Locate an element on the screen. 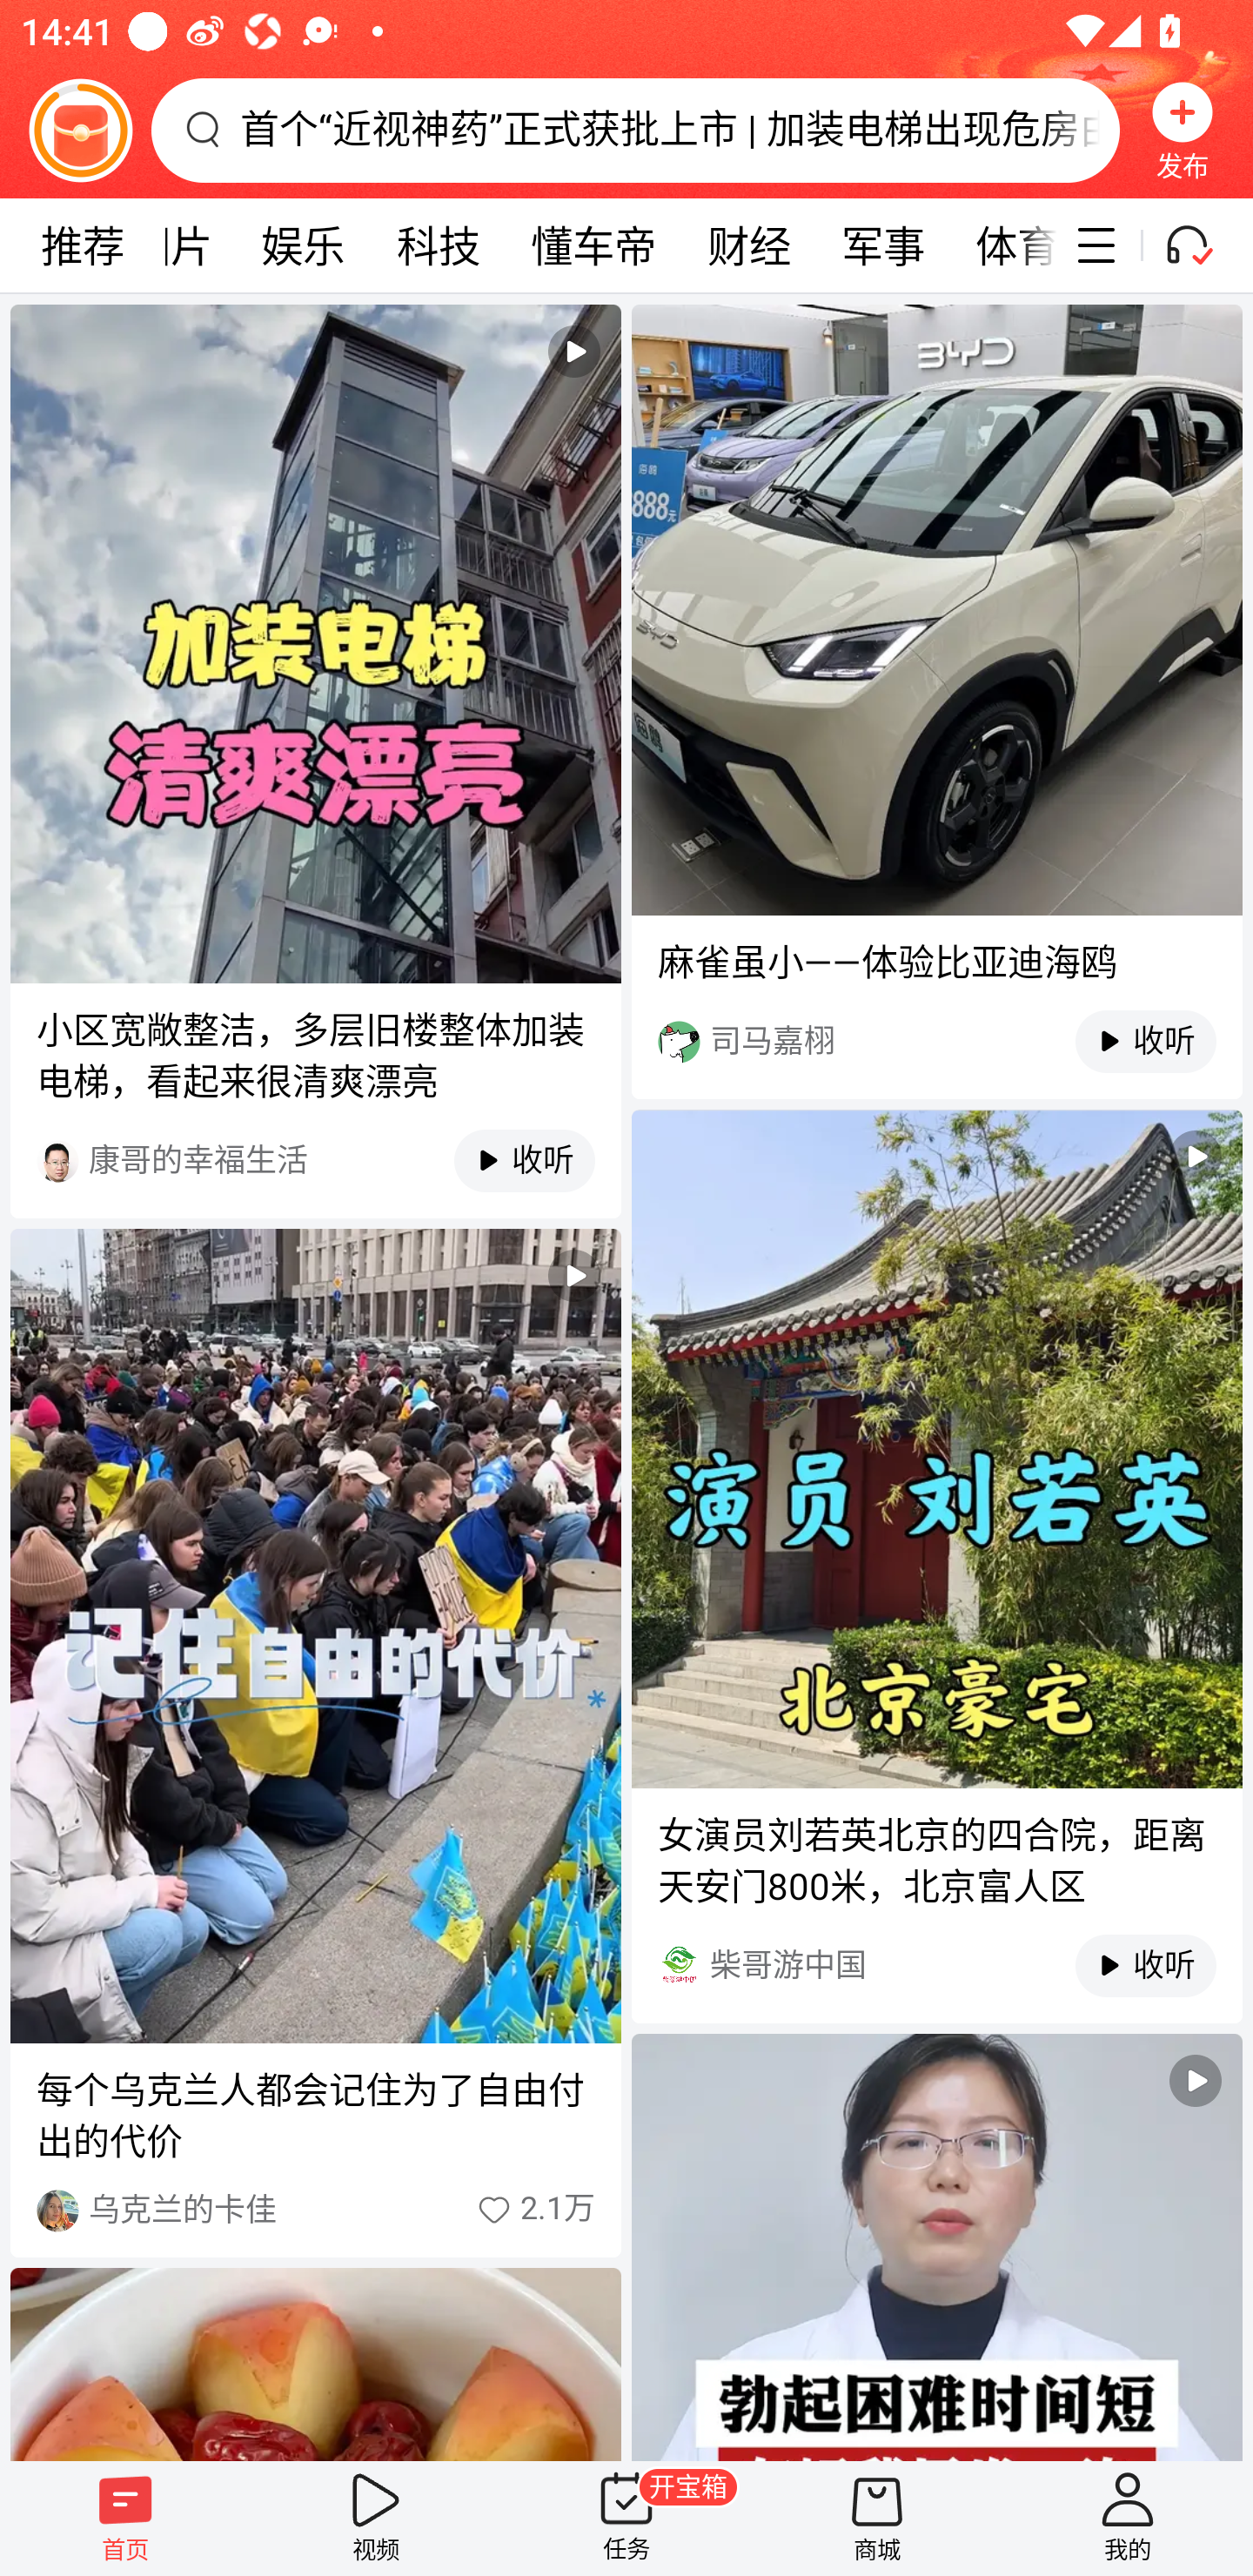 The image size is (1253, 2576). 懂车帝 is located at coordinates (593, 245).